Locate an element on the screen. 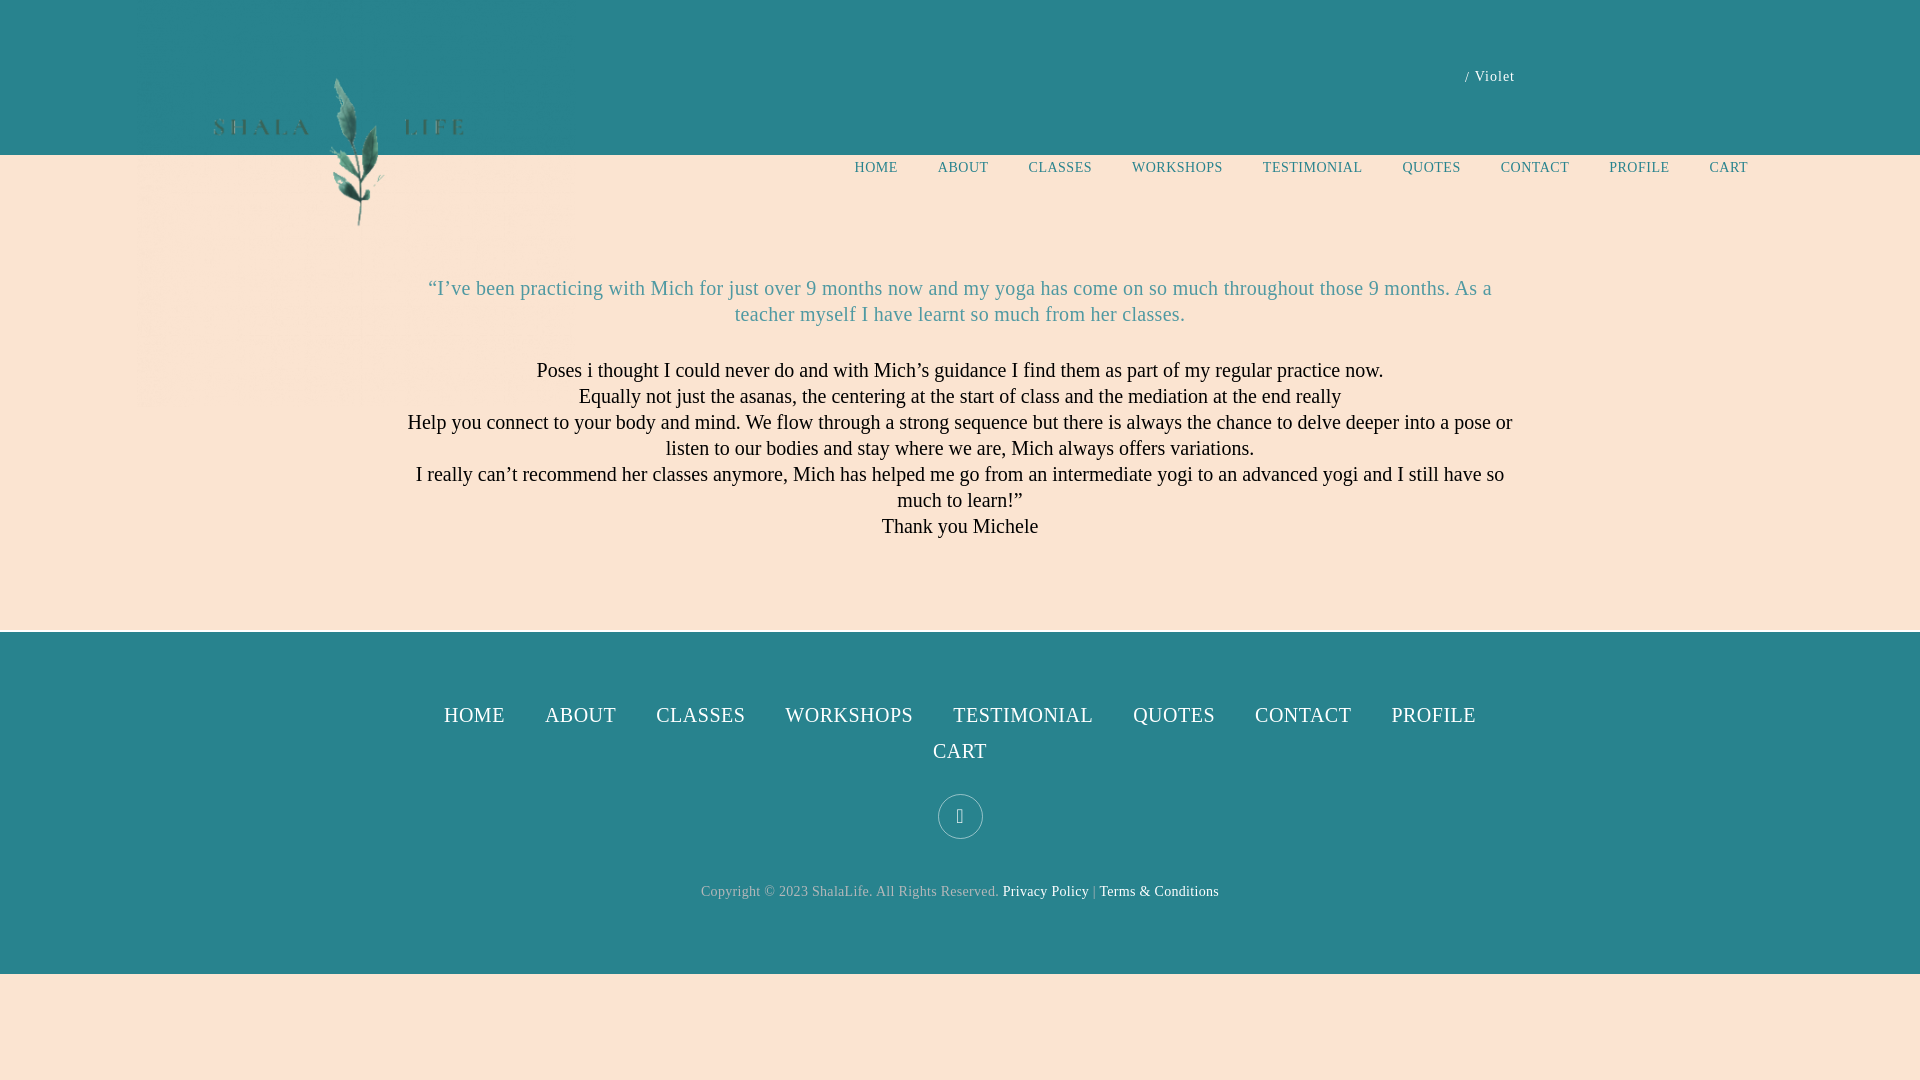 This screenshot has width=1920, height=1080. CLASSES is located at coordinates (1060, 168).